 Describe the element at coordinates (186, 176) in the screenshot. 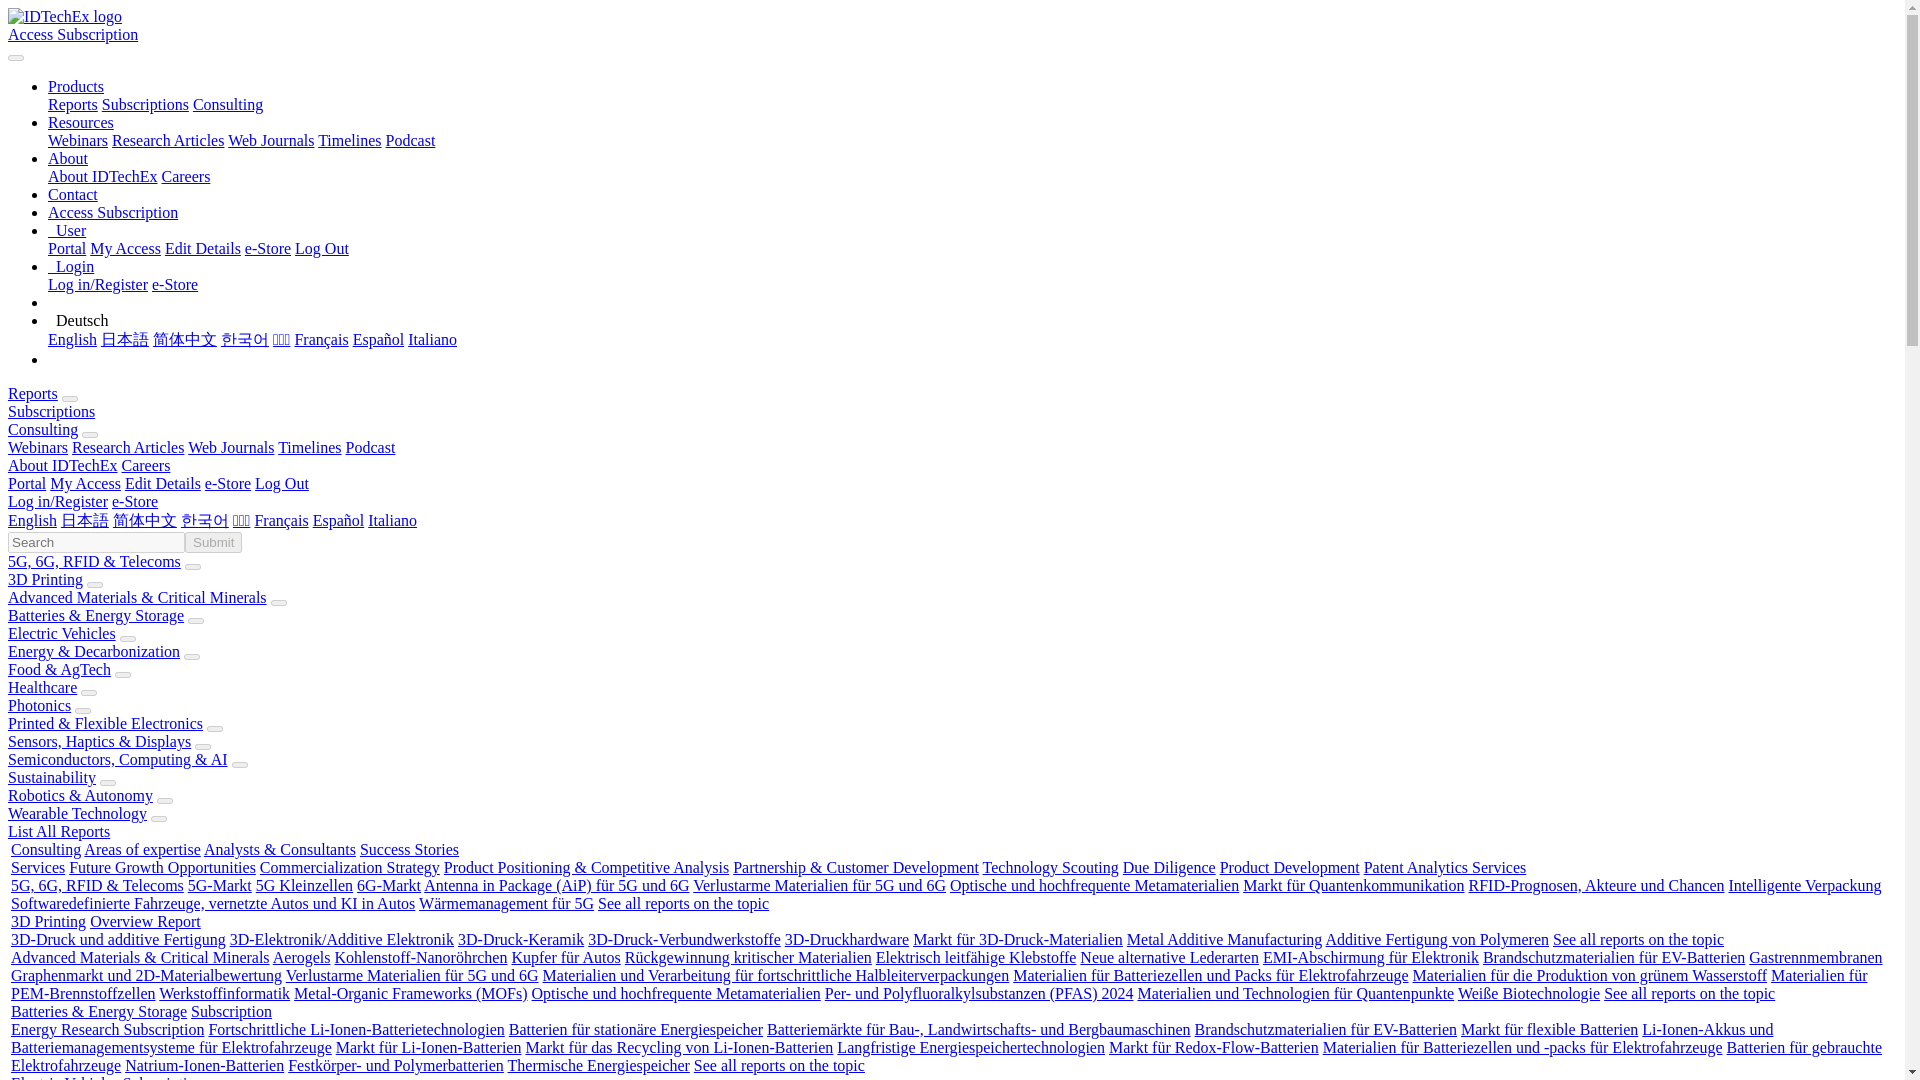

I see `Careers` at that location.